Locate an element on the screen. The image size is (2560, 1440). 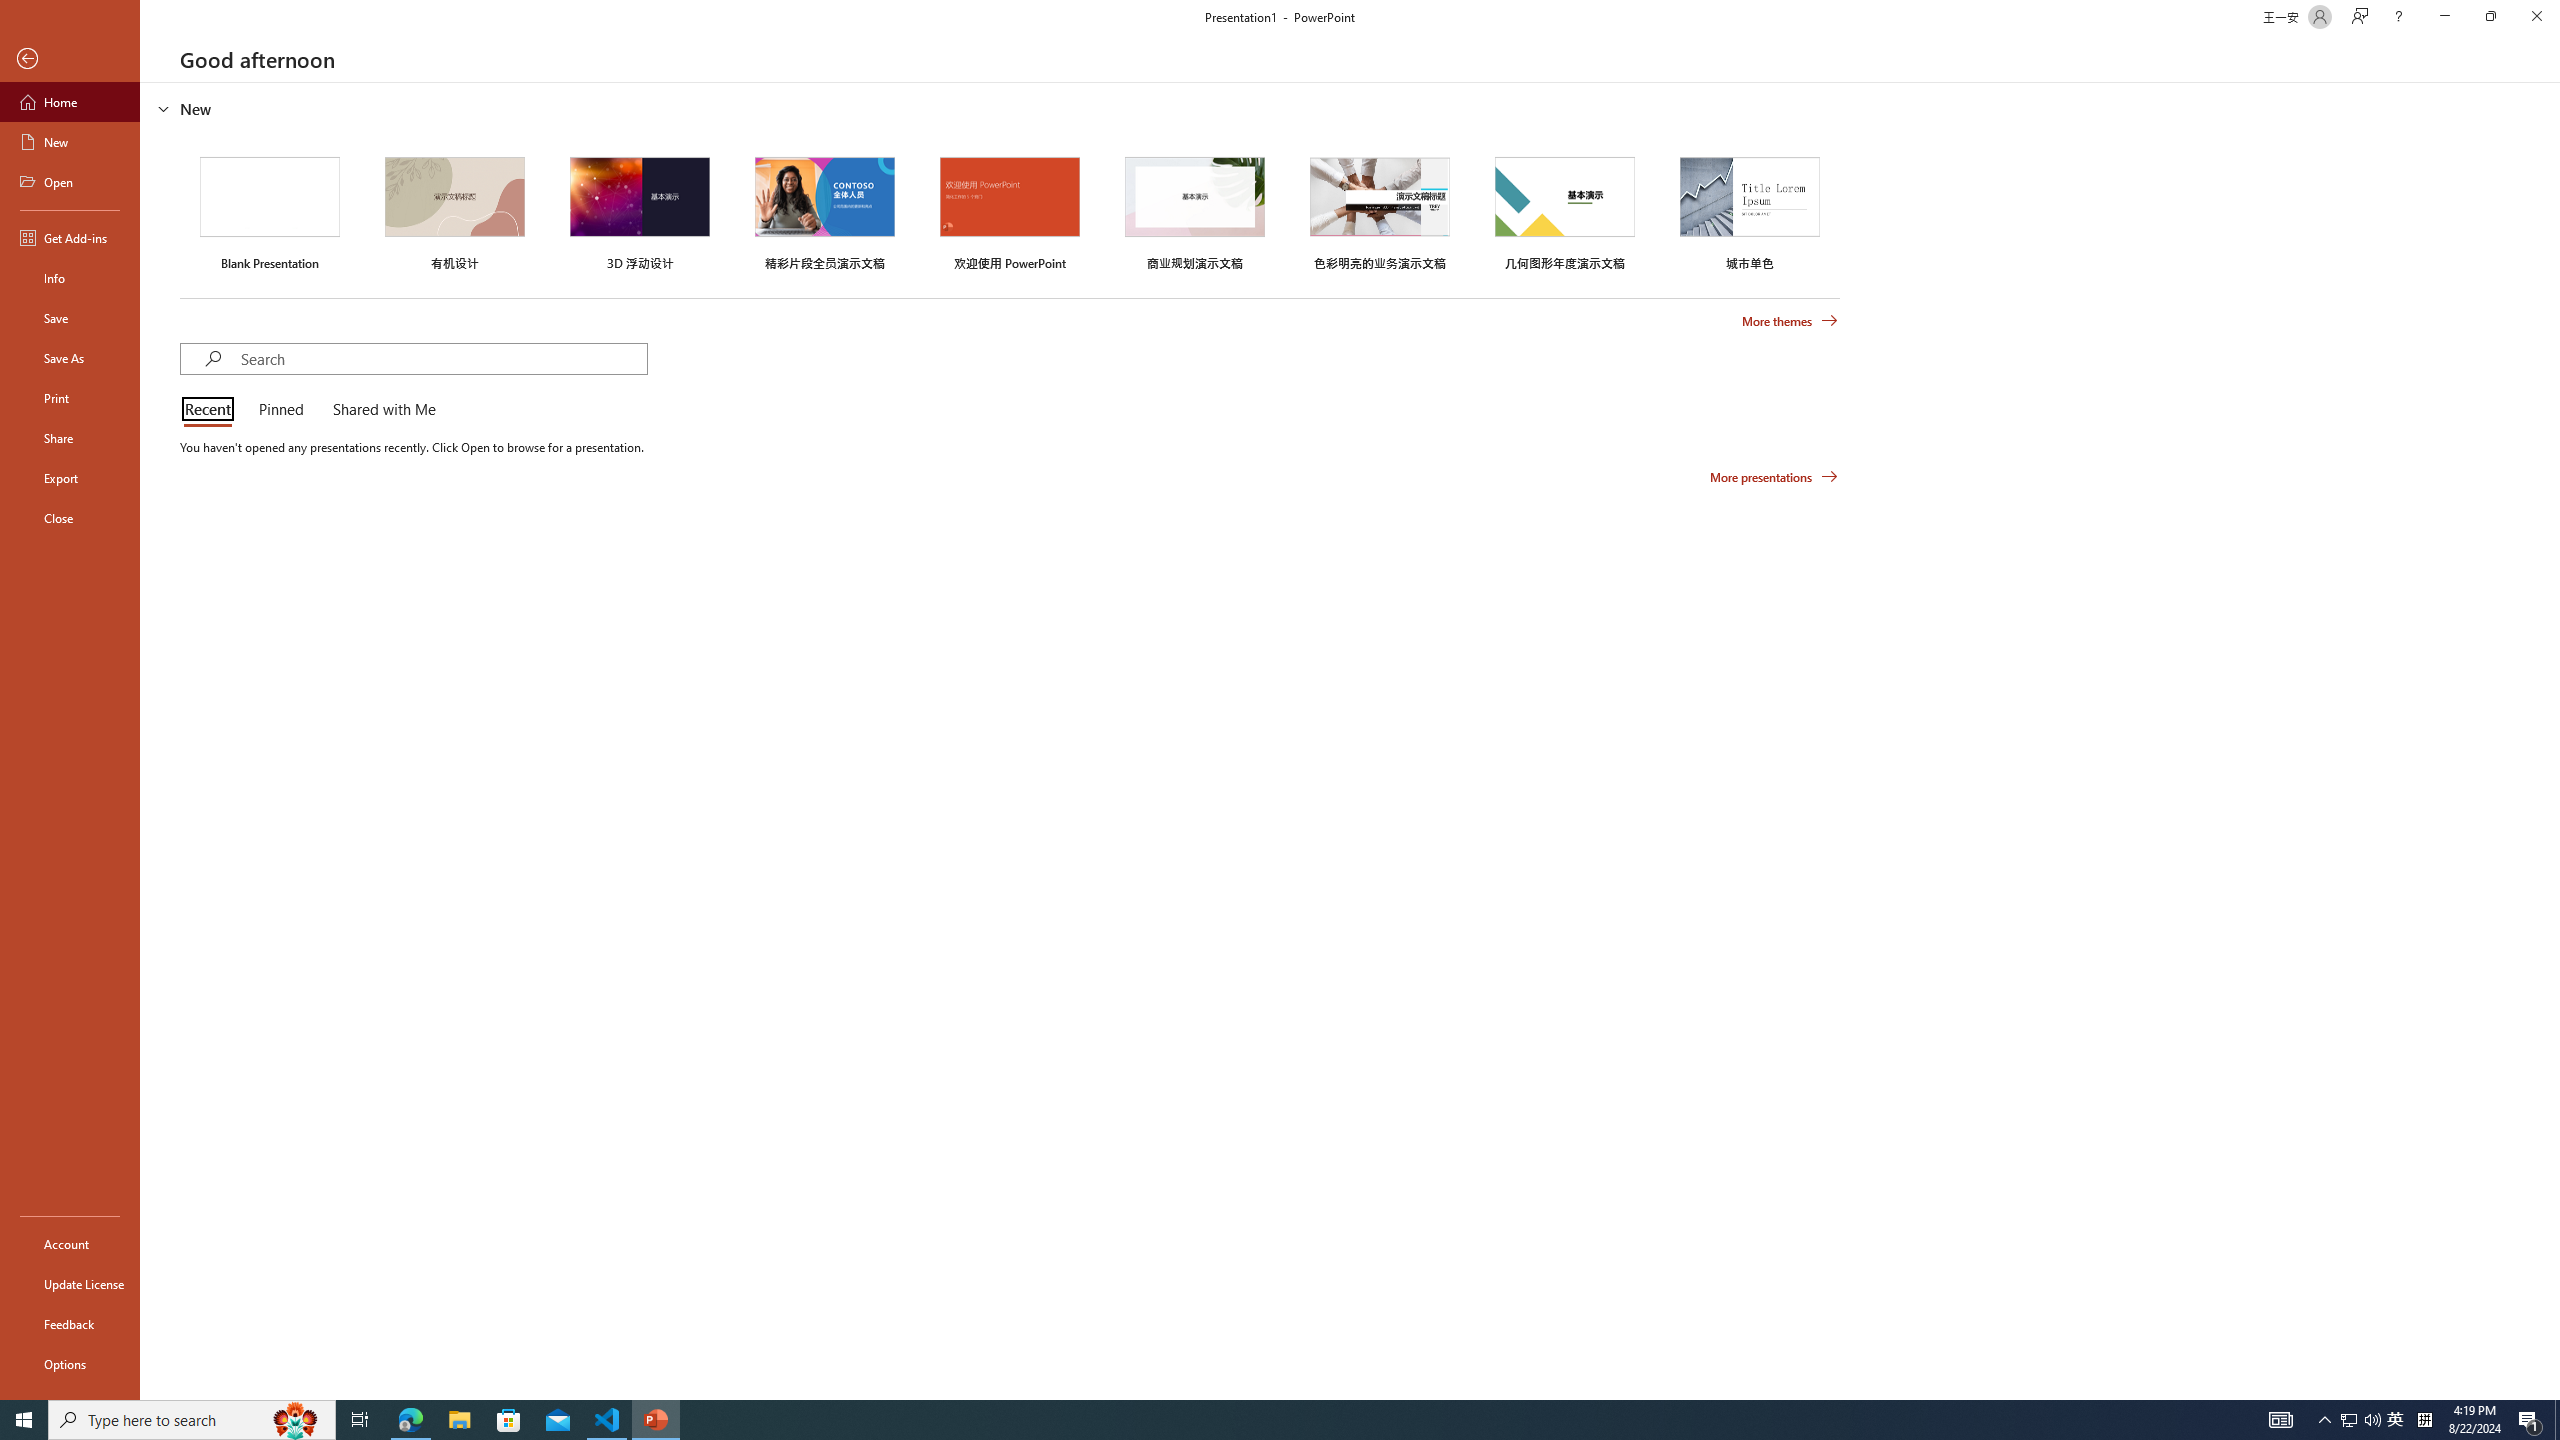
Feedback is located at coordinates (70, 1324).